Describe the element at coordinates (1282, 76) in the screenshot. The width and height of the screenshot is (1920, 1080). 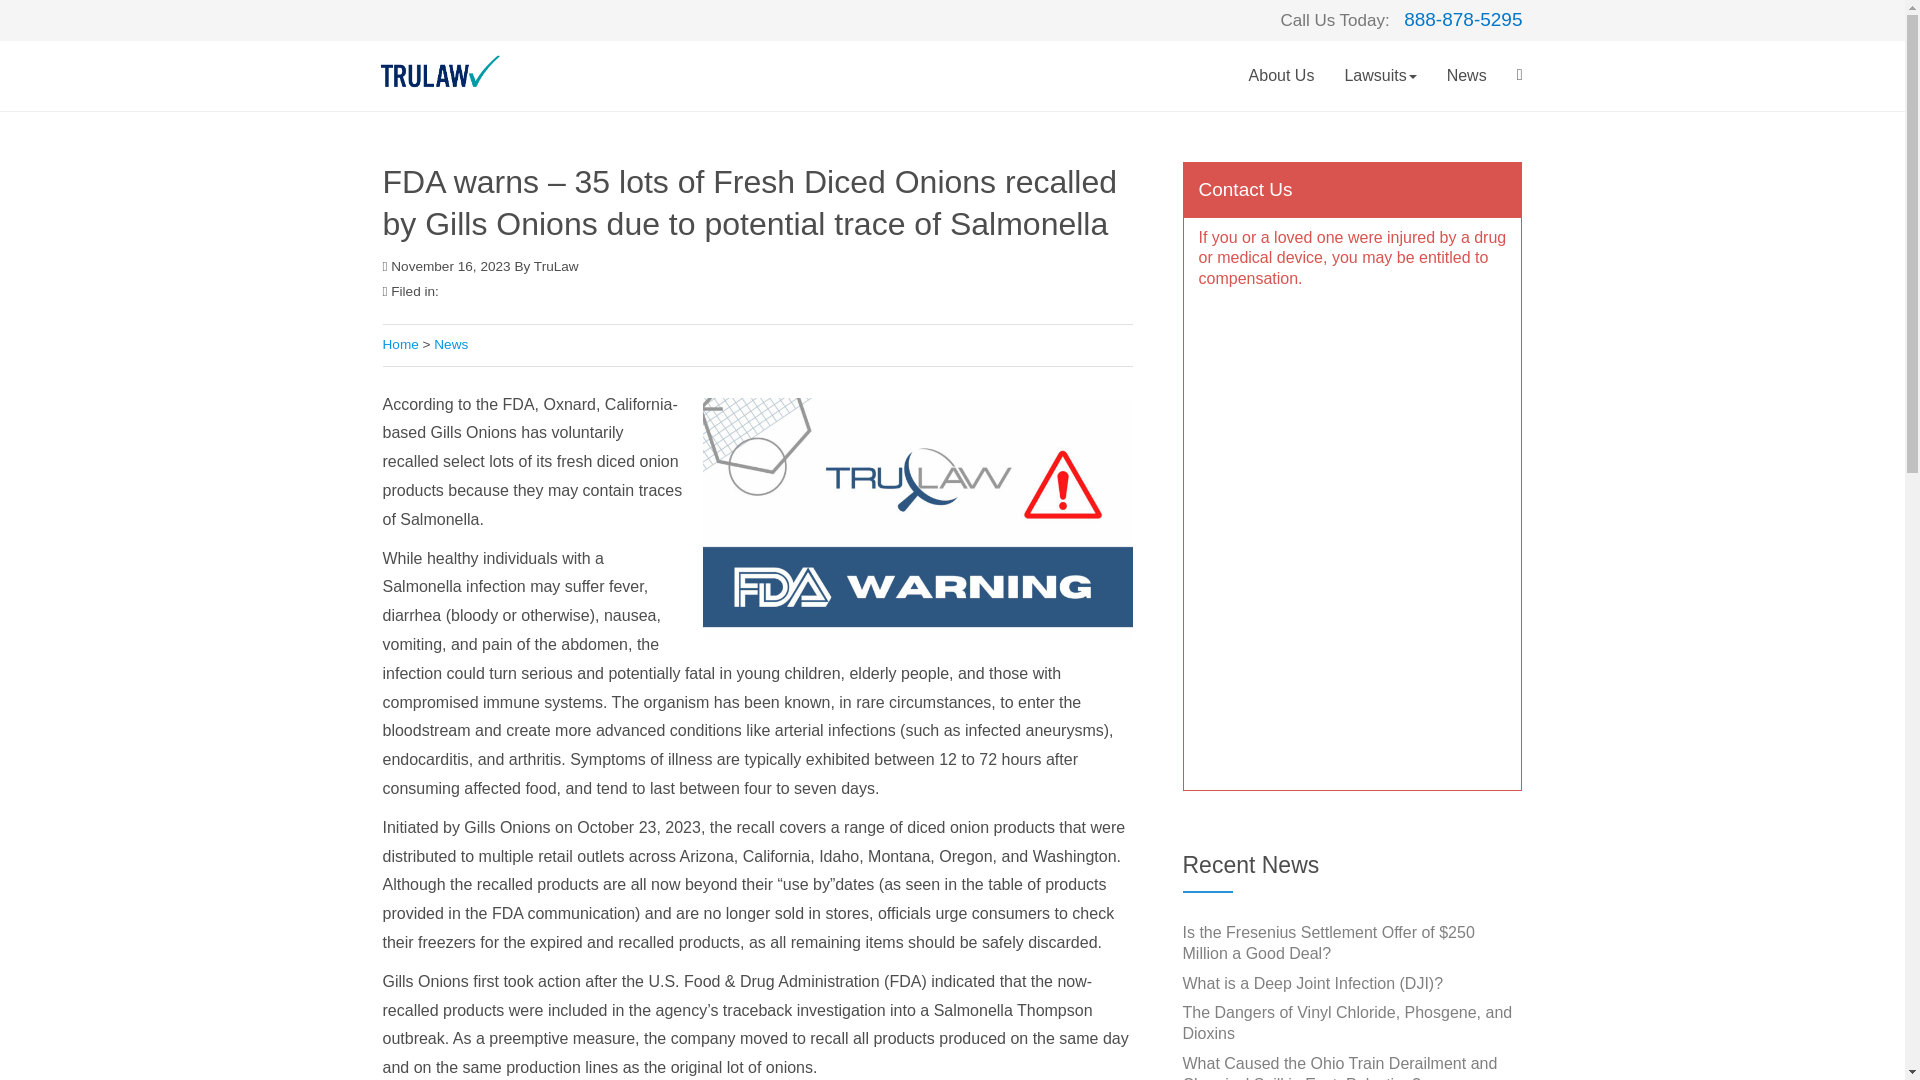
I see `About Us` at that location.